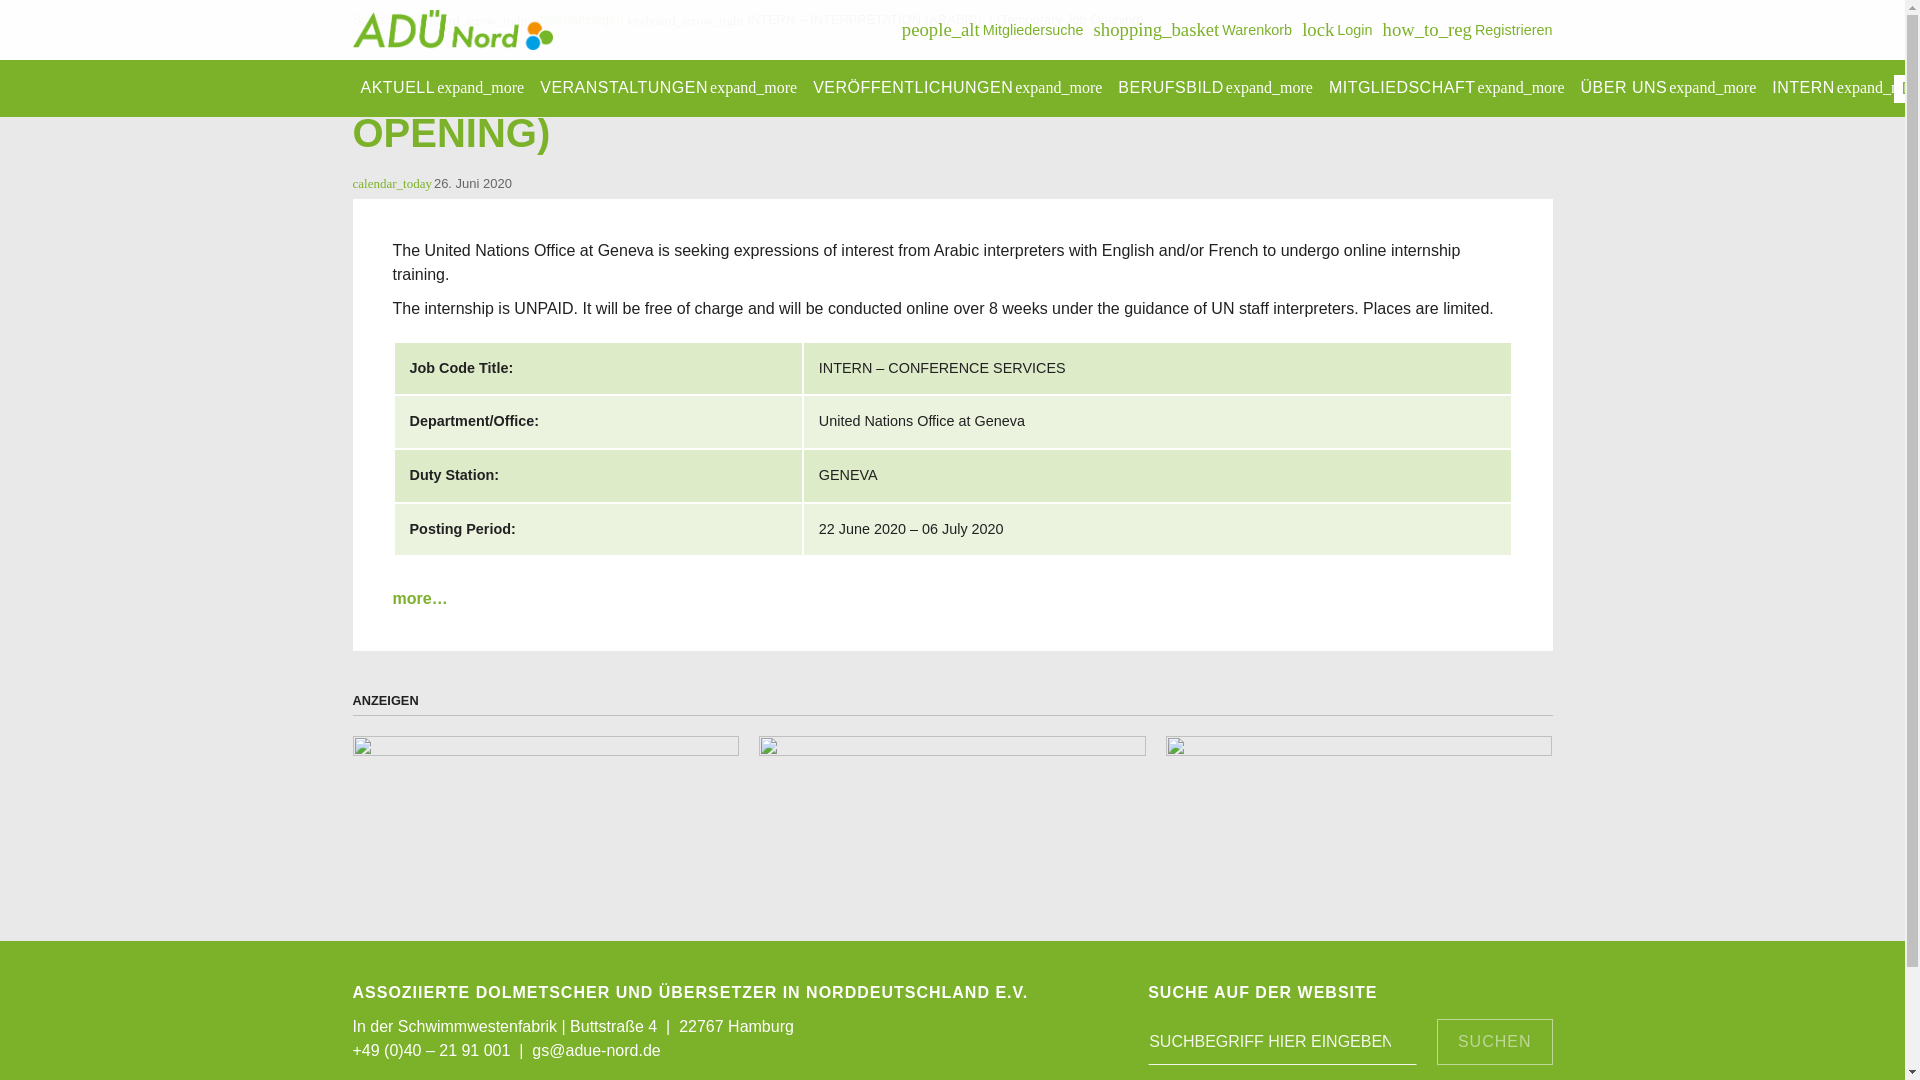  What do you see at coordinates (668, 88) in the screenshot?
I see `AKTUELL` at bounding box center [668, 88].